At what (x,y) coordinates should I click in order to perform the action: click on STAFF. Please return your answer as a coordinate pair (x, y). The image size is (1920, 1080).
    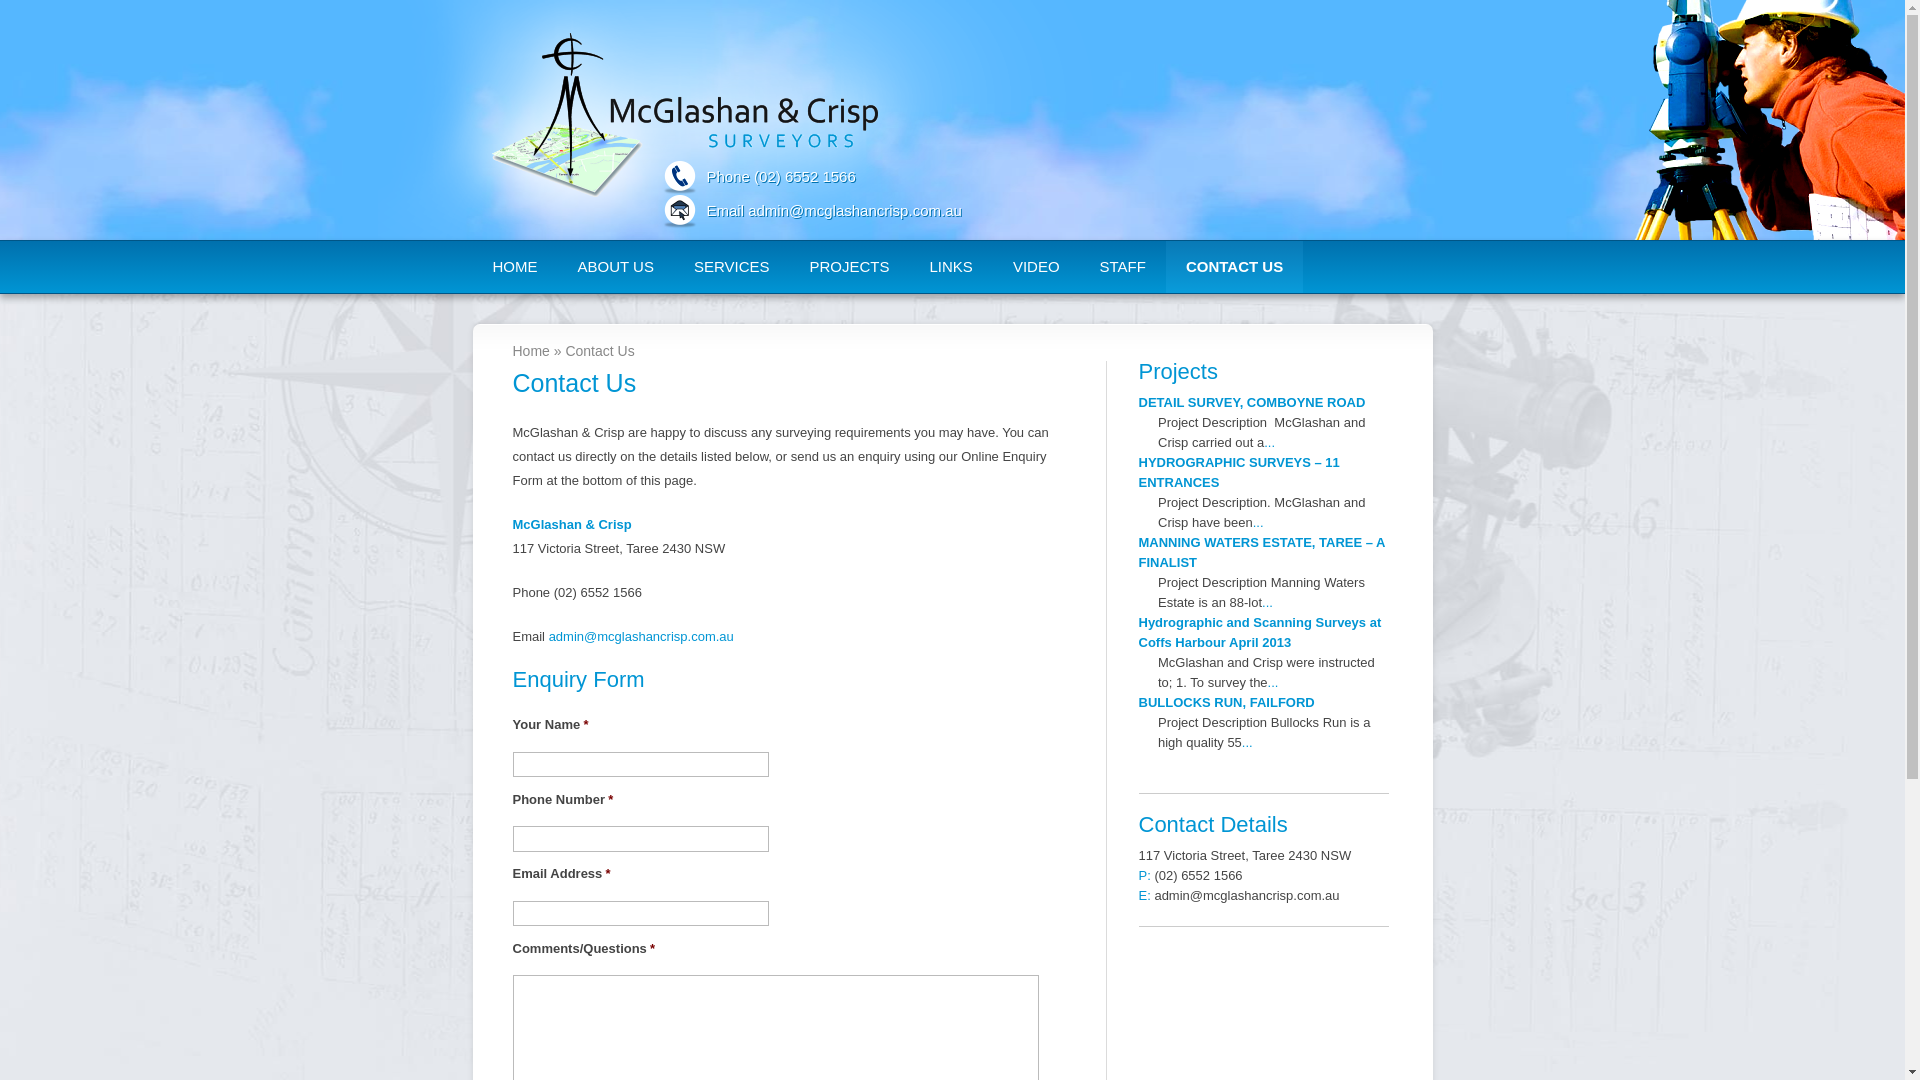
    Looking at the image, I should click on (1123, 267).